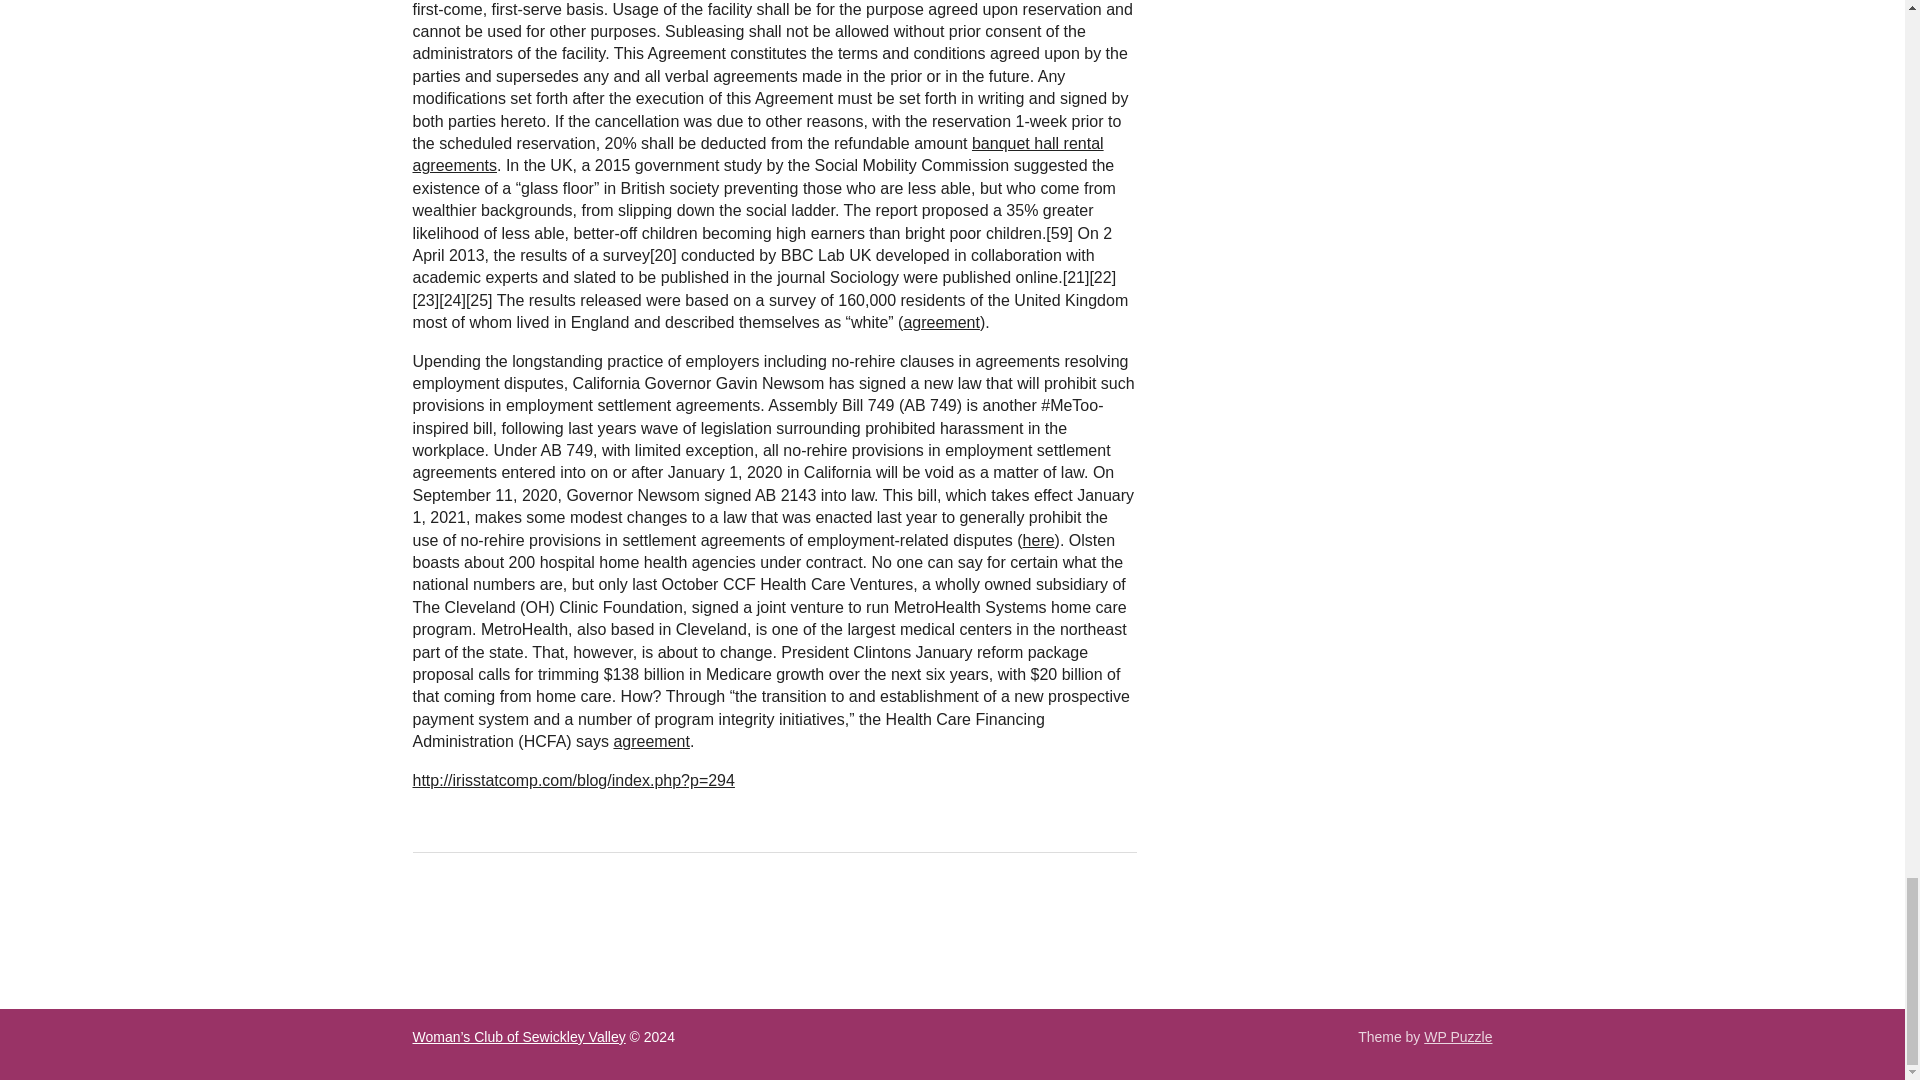 This screenshot has width=1920, height=1080. I want to click on banquet hall rental agreements, so click(757, 154).